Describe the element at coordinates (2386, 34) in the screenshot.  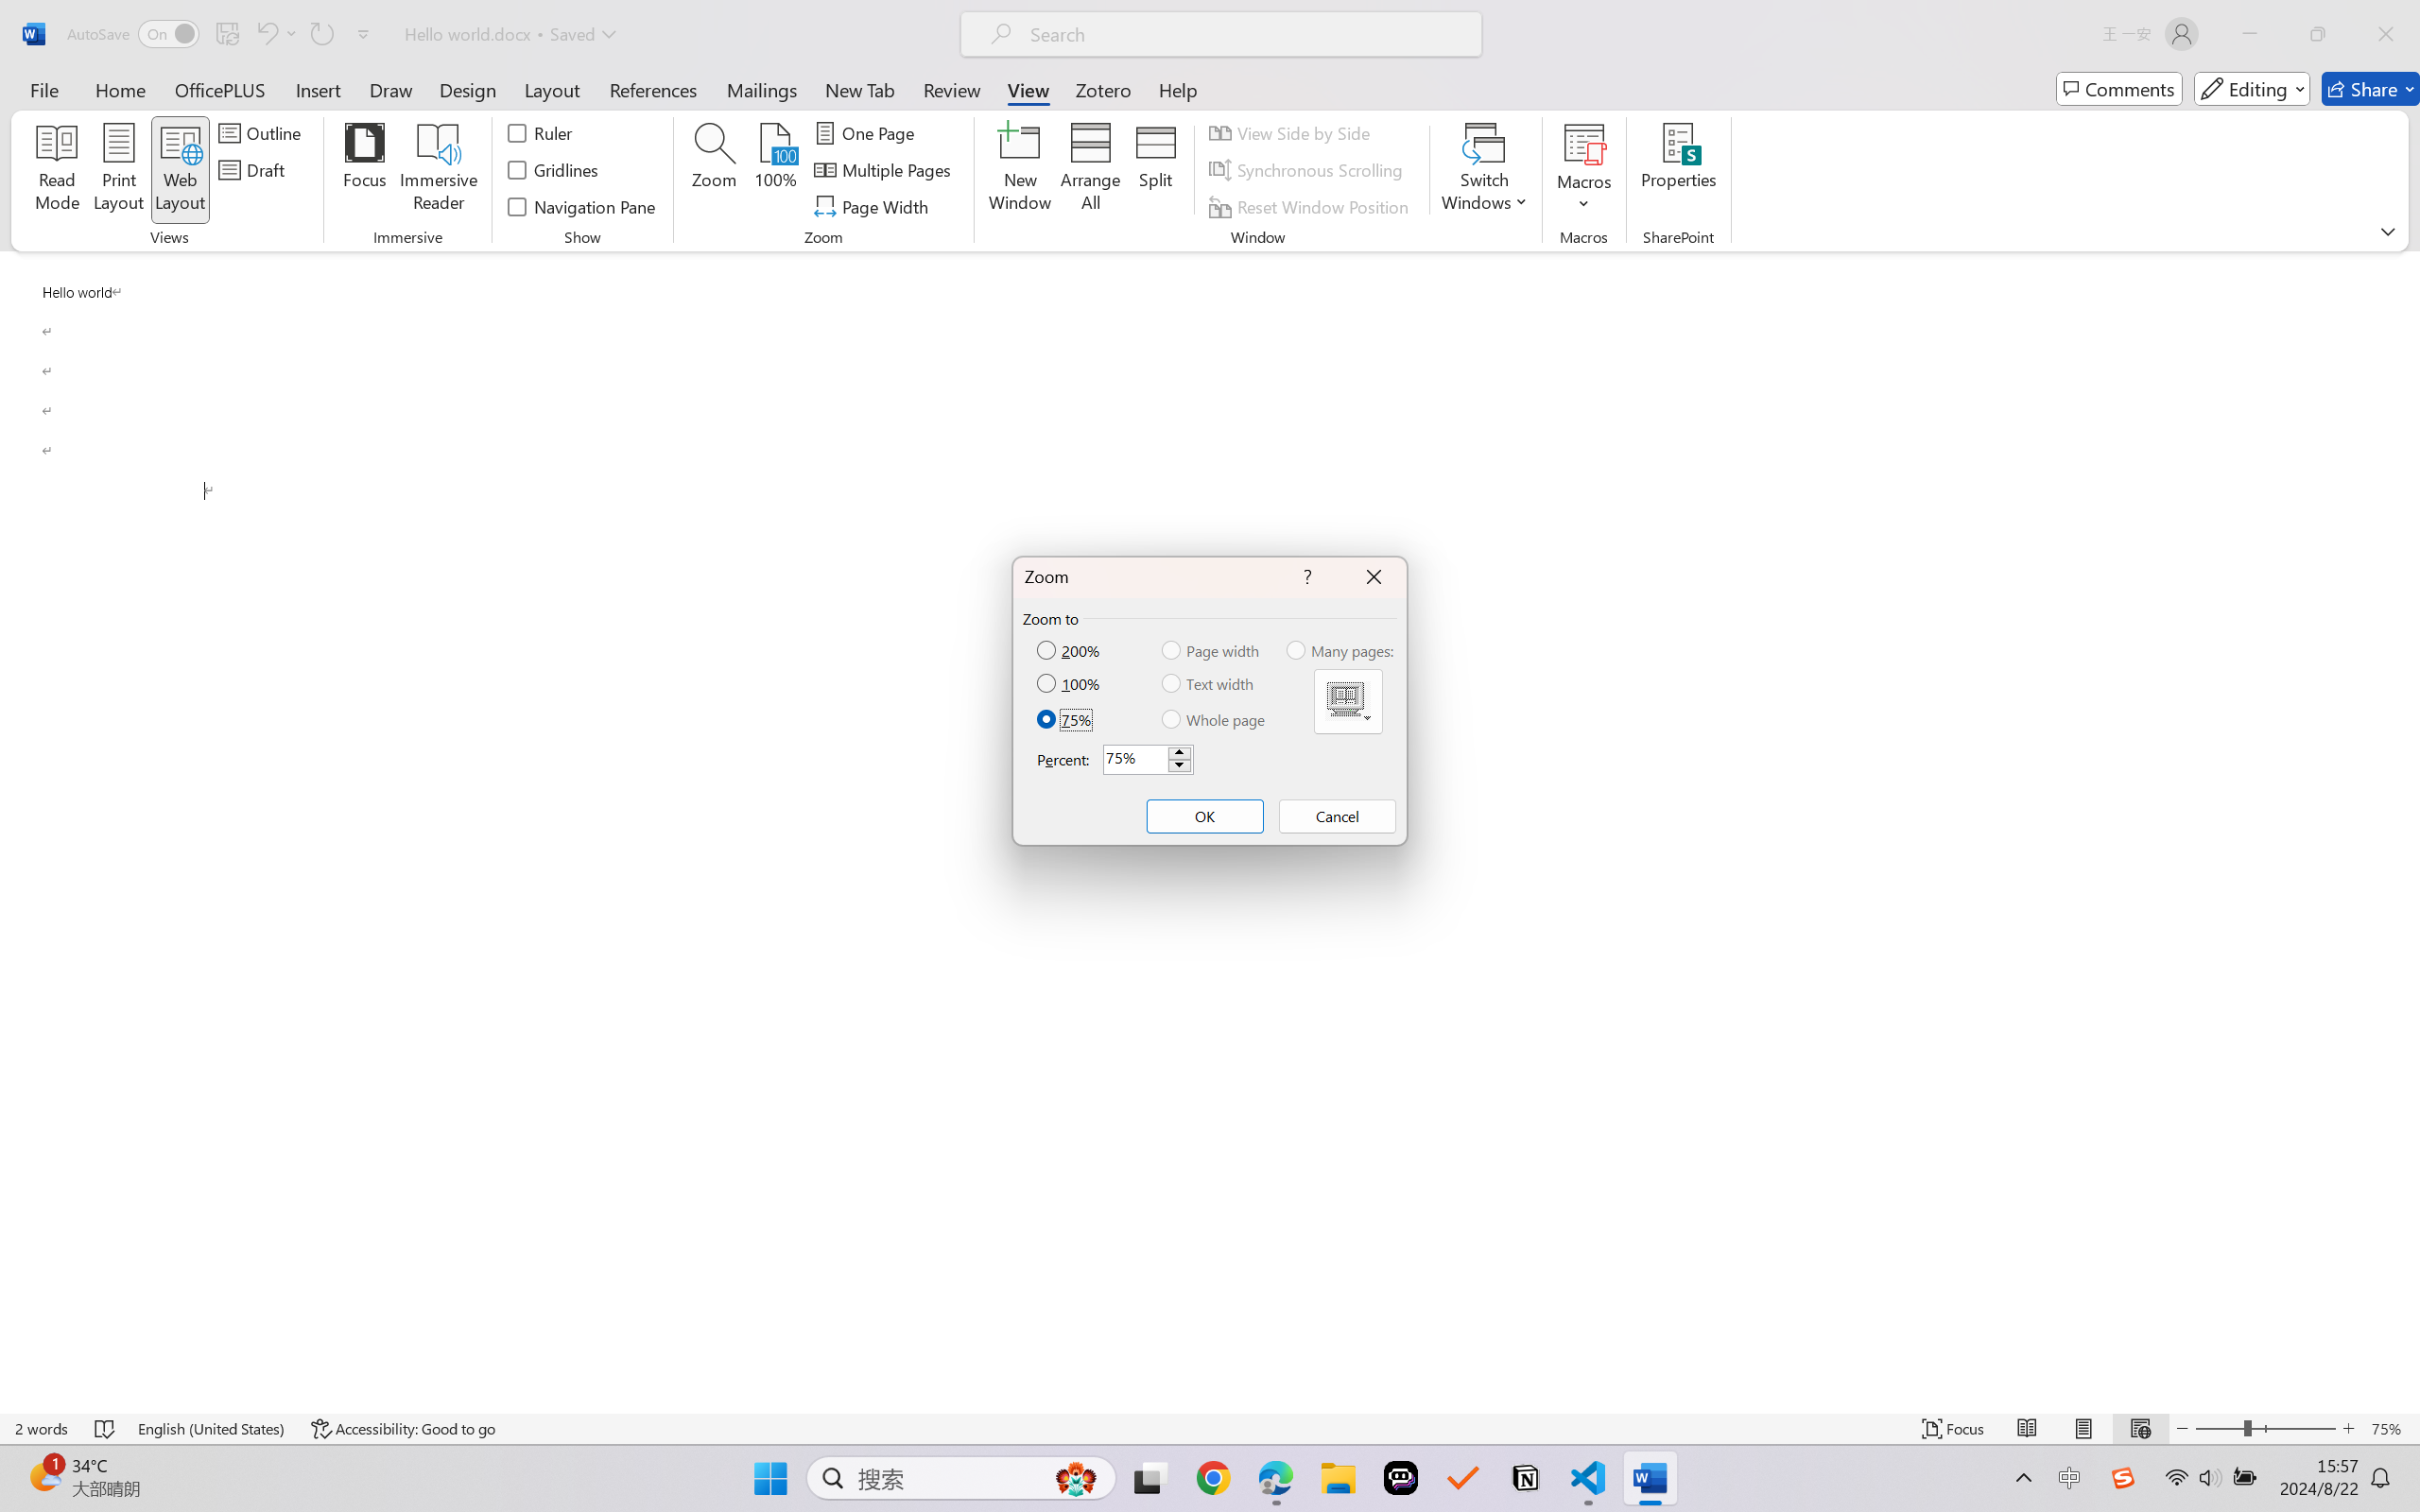
I see `Close` at that location.